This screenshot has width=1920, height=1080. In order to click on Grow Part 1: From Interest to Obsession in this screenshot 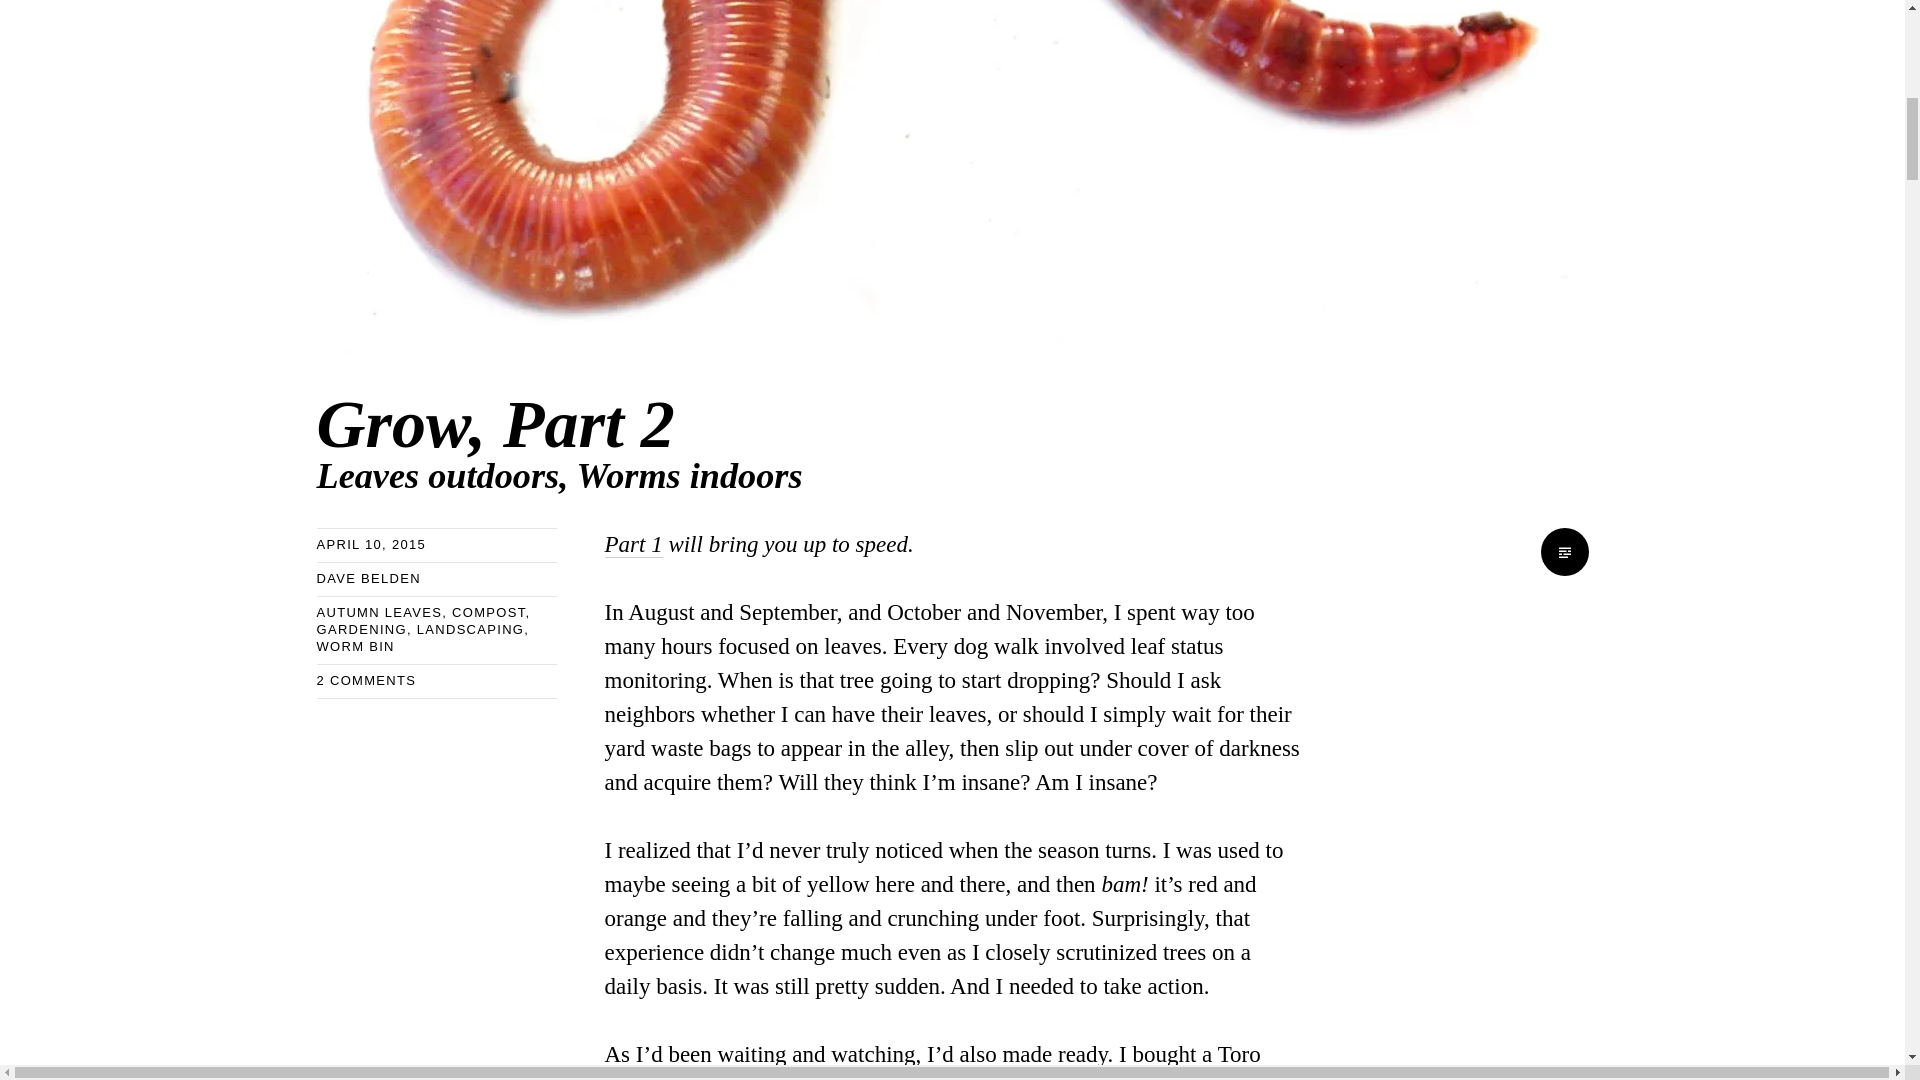, I will do `click(633, 545)`.